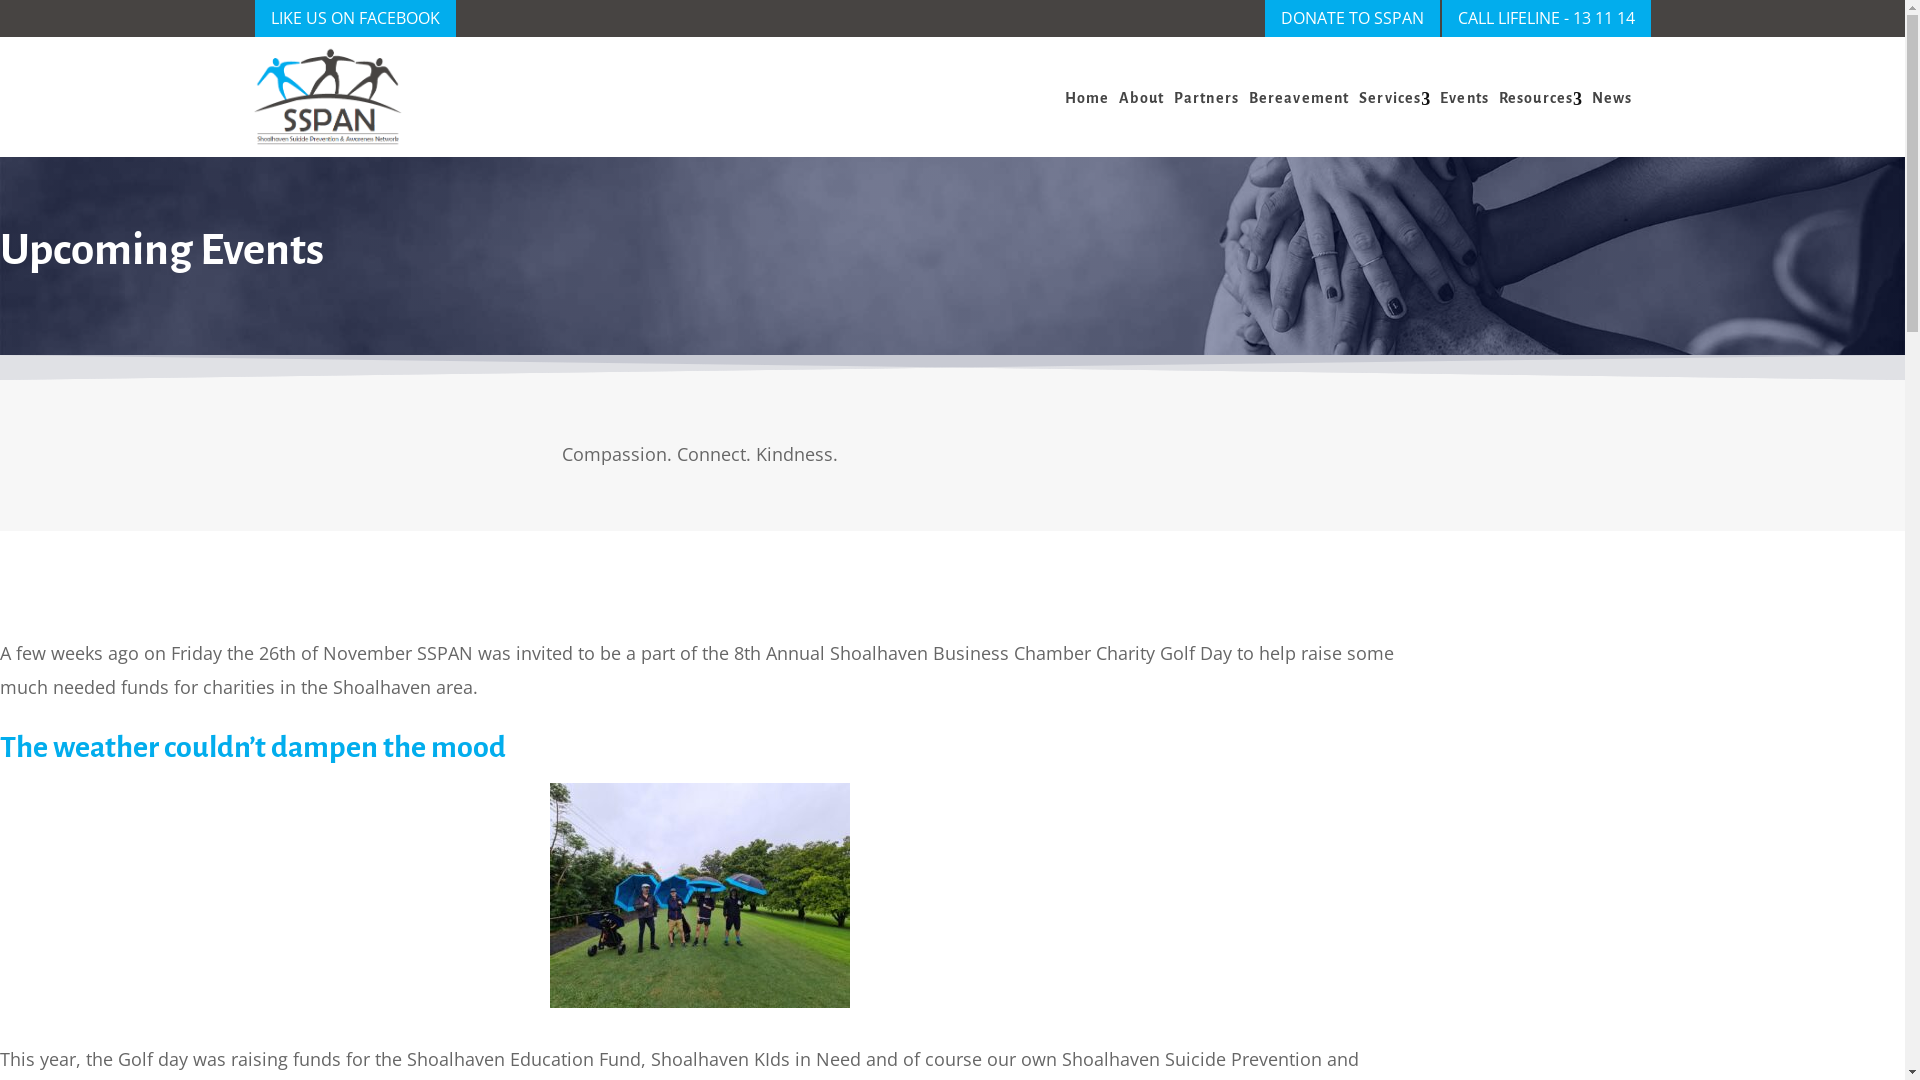  What do you see at coordinates (1206, 98) in the screenshot?
I see `Partners` at bounding box center [1206, 98].